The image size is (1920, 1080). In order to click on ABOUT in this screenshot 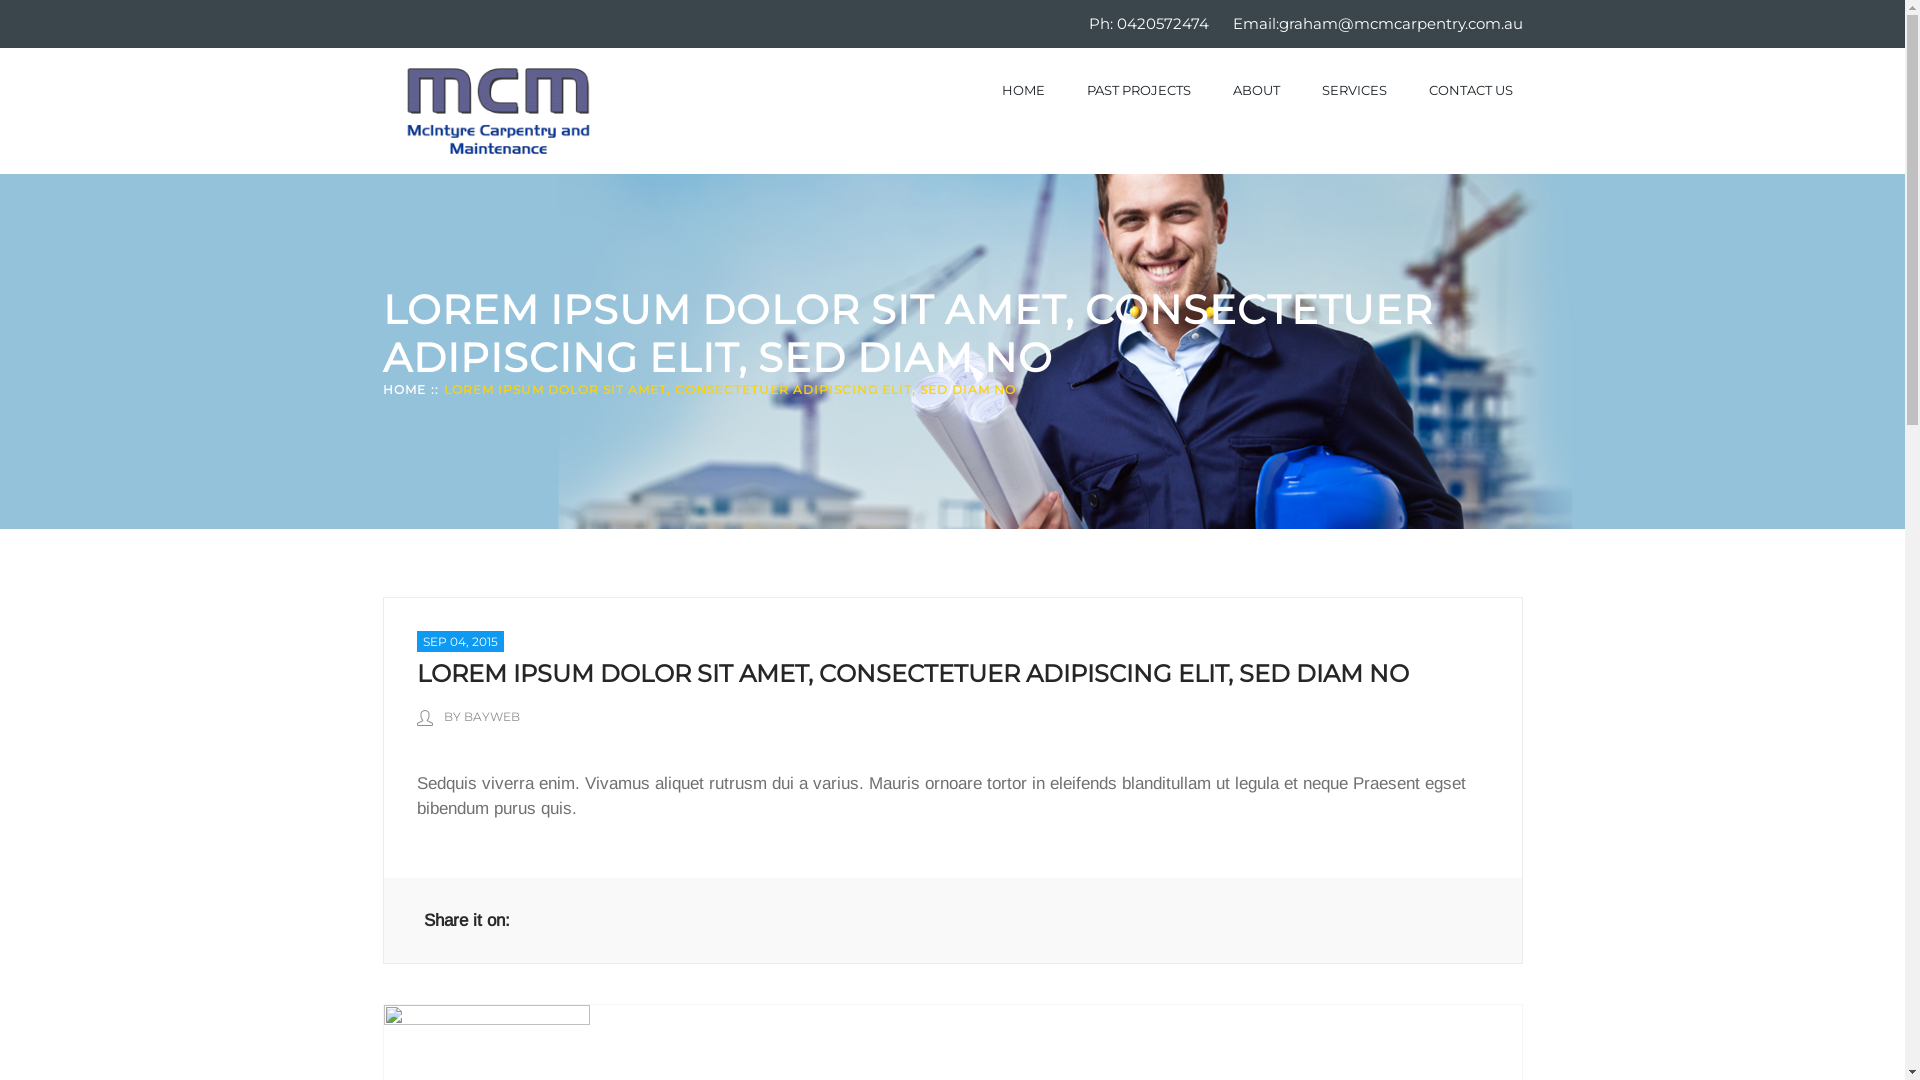, I will do `click(1256, 90)`.